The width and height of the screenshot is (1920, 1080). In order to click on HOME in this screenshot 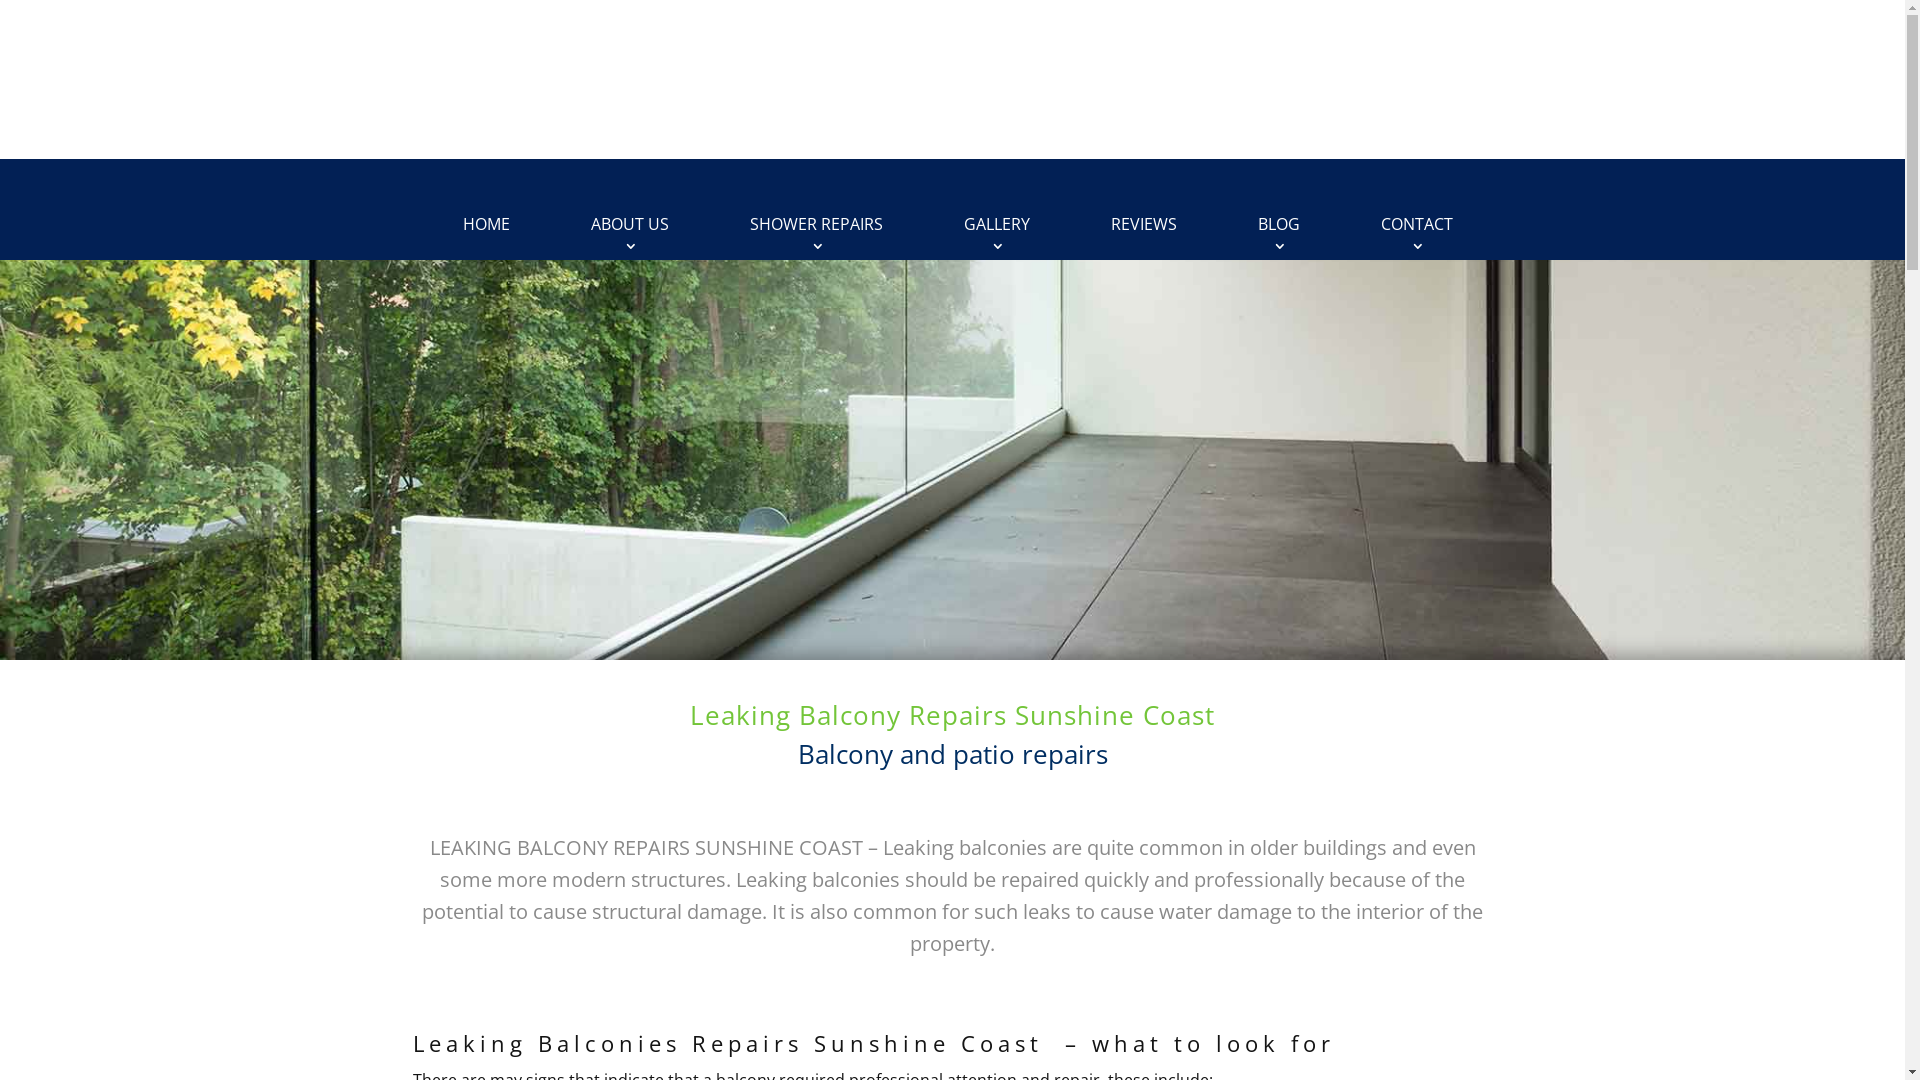, I will do `click(486, 226)`.